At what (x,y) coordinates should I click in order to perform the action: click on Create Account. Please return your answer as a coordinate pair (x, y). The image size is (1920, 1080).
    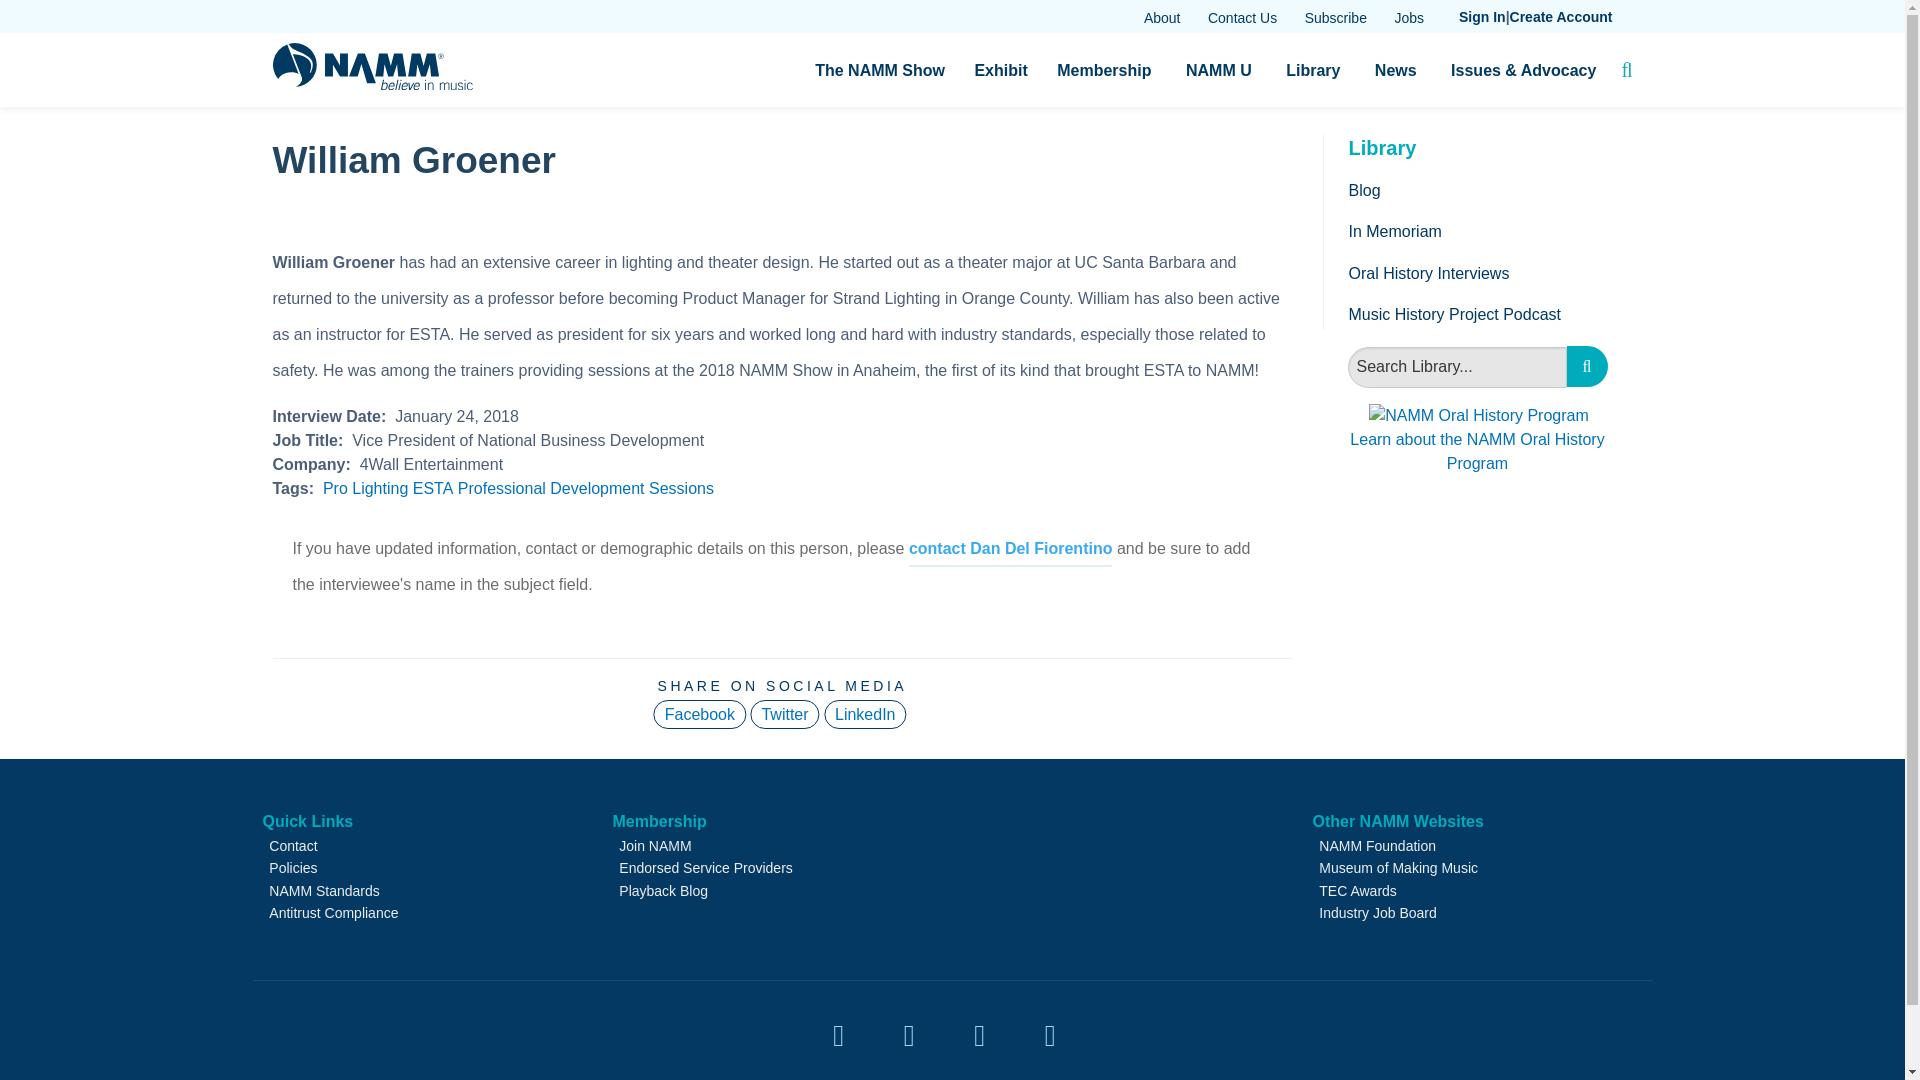
    Looking at the image, I should click on (1560, 17).